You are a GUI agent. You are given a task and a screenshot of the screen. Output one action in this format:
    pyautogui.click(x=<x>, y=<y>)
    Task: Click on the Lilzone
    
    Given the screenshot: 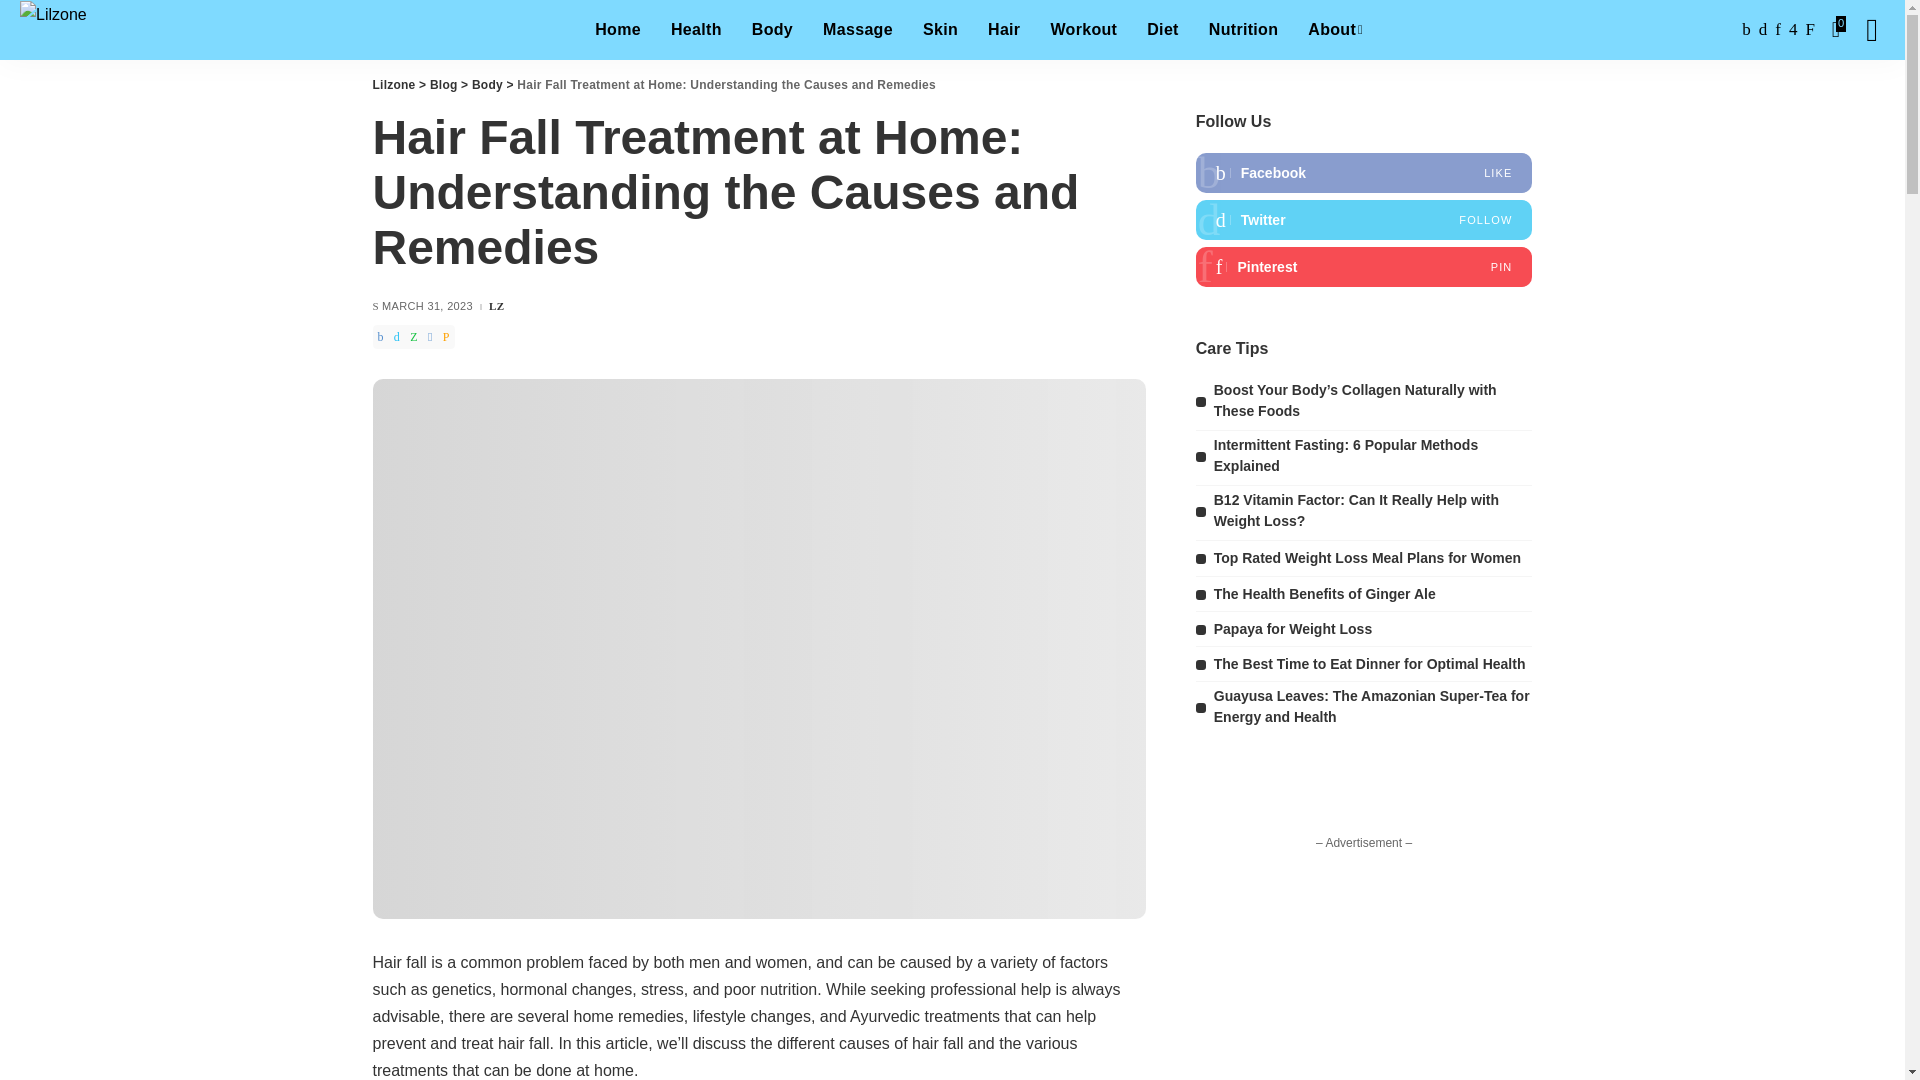 What is the action you would take?
    pyautogui.click(x=52, y=30)
    